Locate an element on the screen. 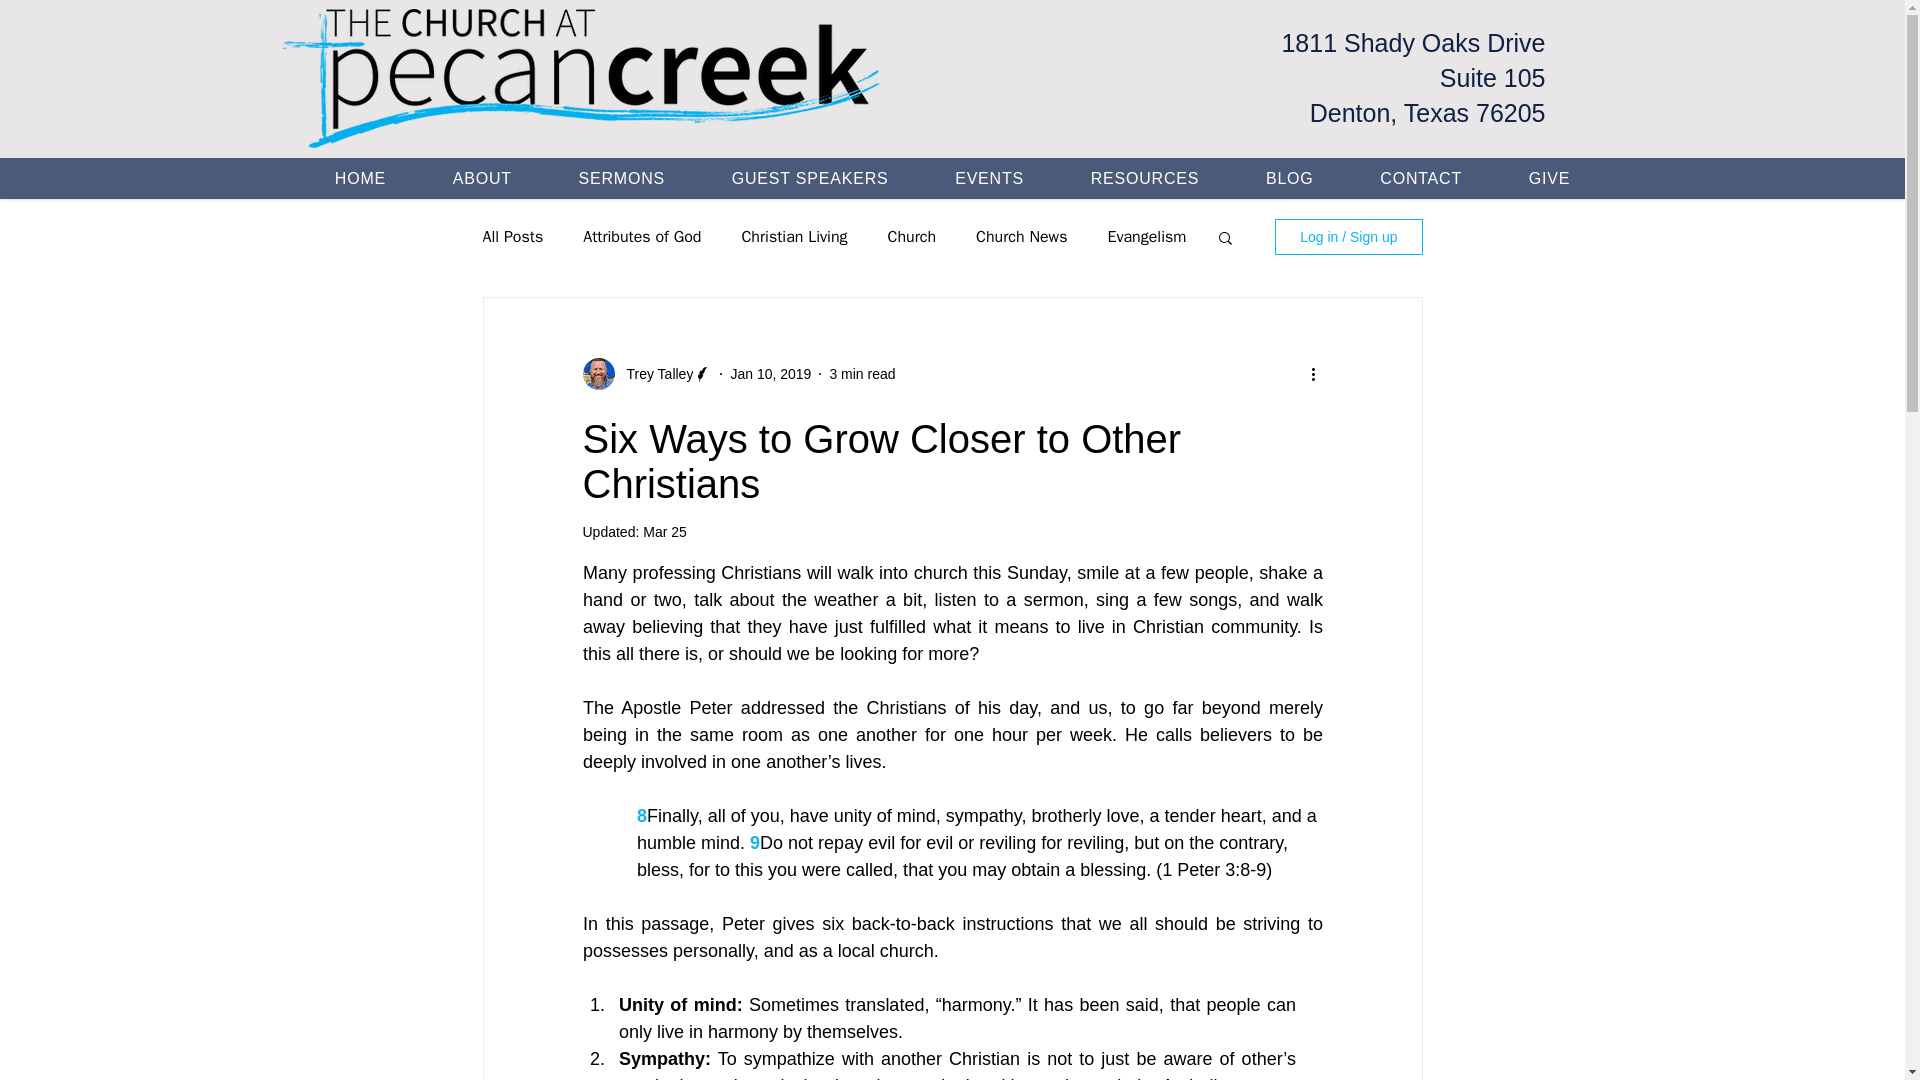 This screenshot has width=1920, height=1080. All Posts is located at coordinates (512, 236).